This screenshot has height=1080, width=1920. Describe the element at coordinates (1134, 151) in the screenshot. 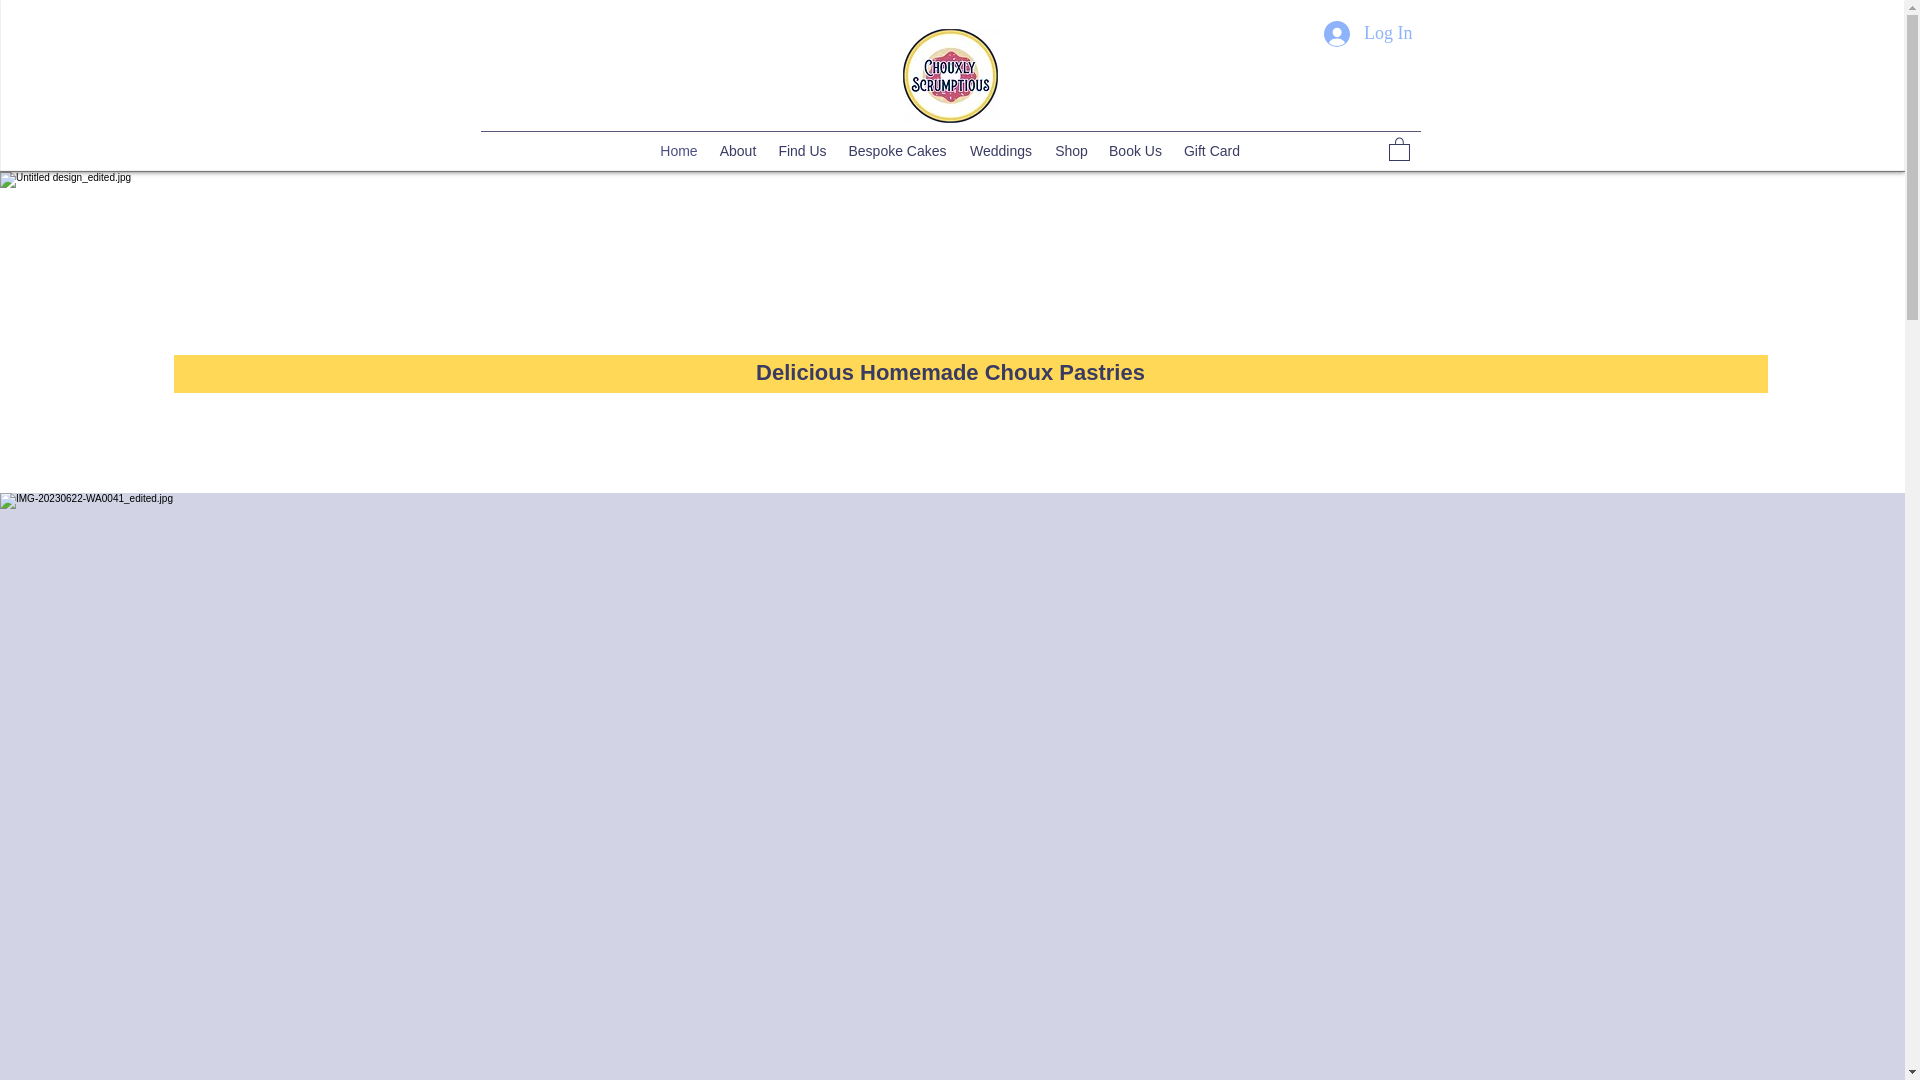

I see `Book Us` at that location.